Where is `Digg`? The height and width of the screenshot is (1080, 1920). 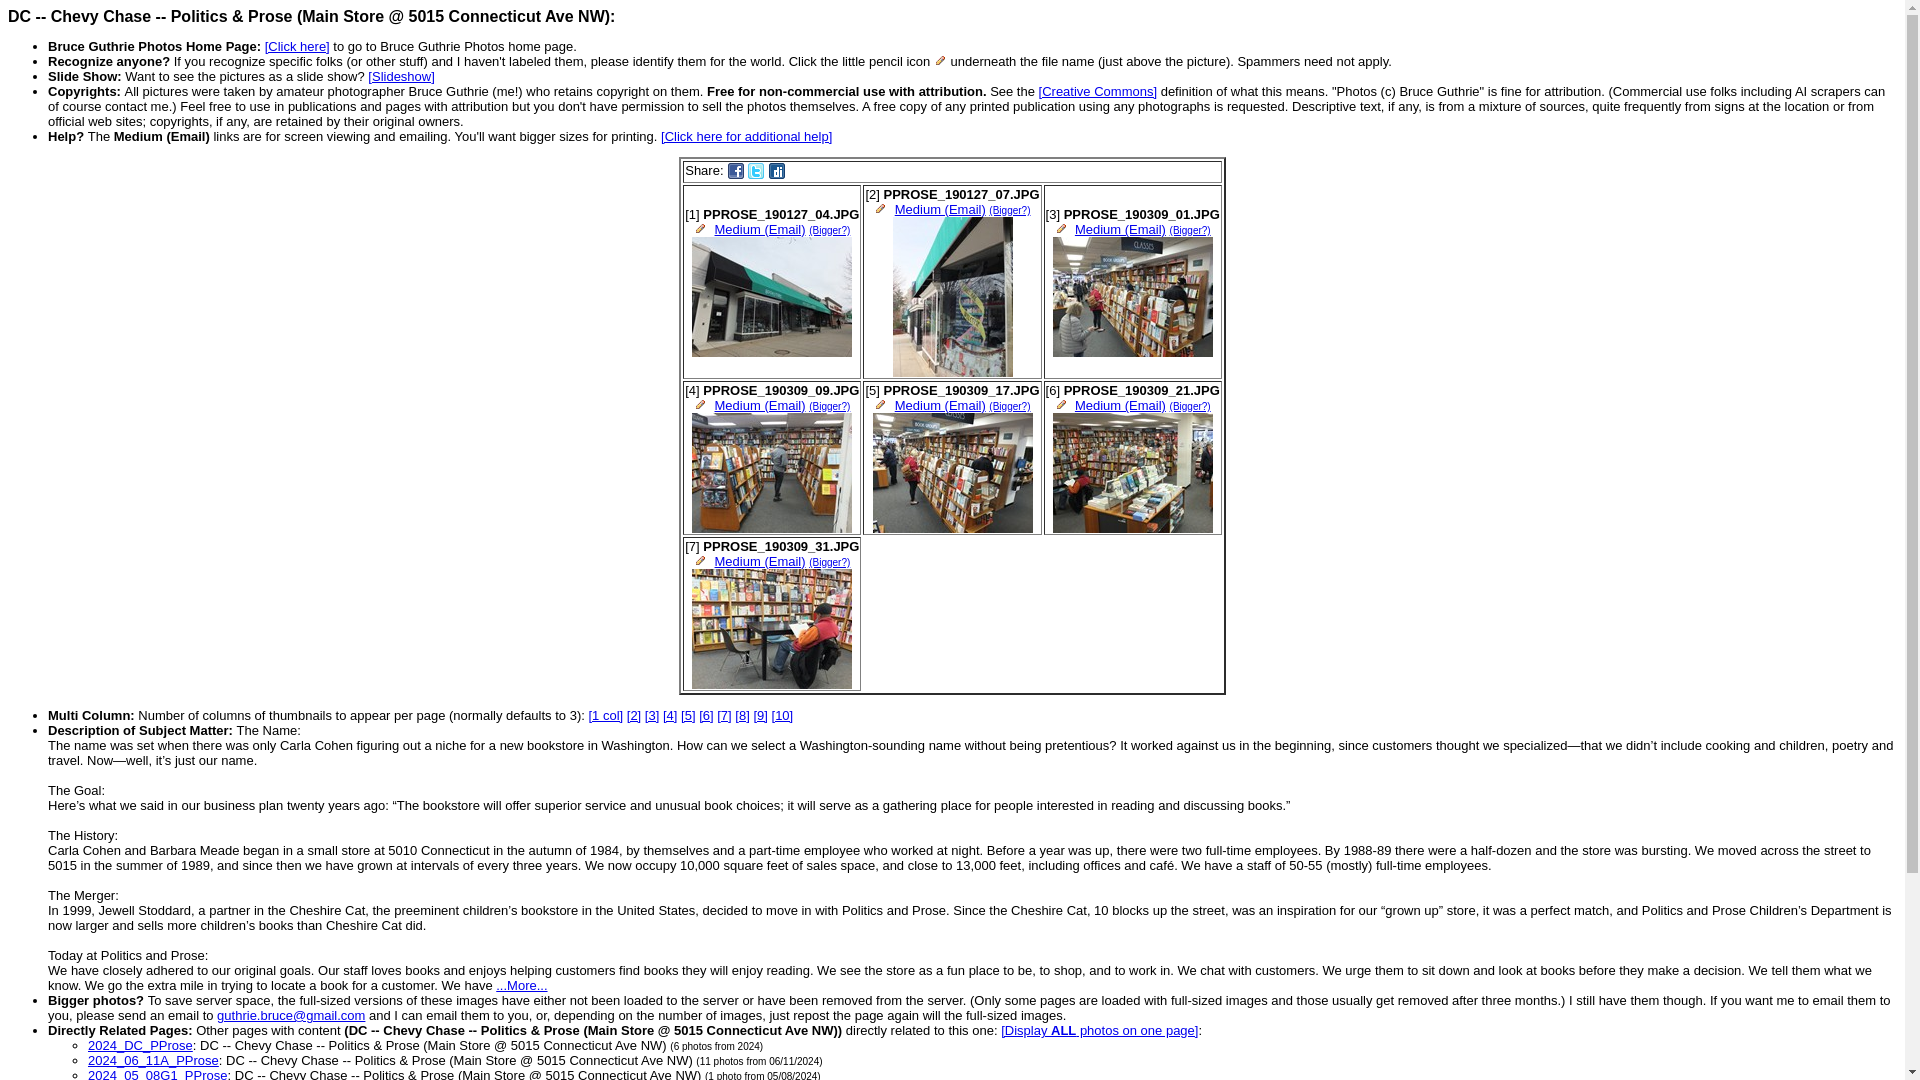 Digg is located at coordinates (777, 171).